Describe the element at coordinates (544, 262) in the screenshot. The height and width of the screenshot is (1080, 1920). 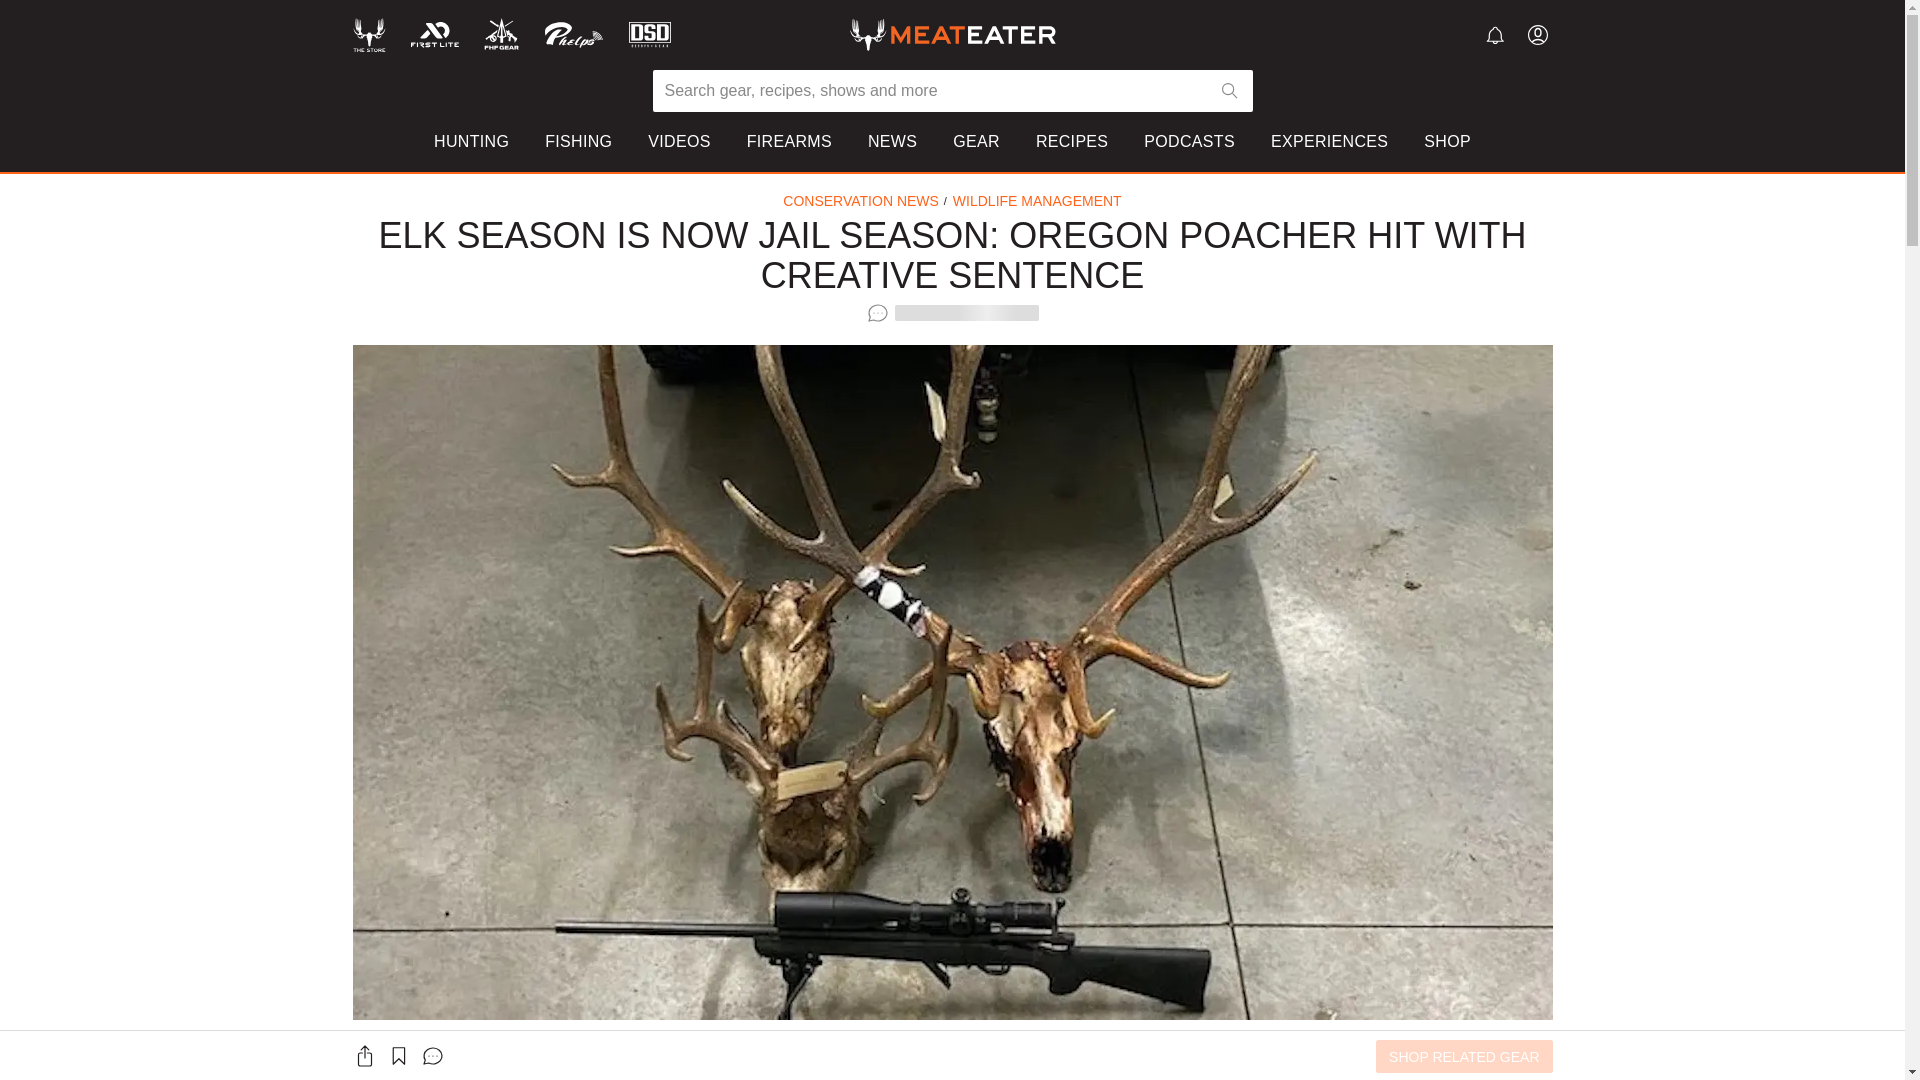
I see `whitetail hunting` at that location.